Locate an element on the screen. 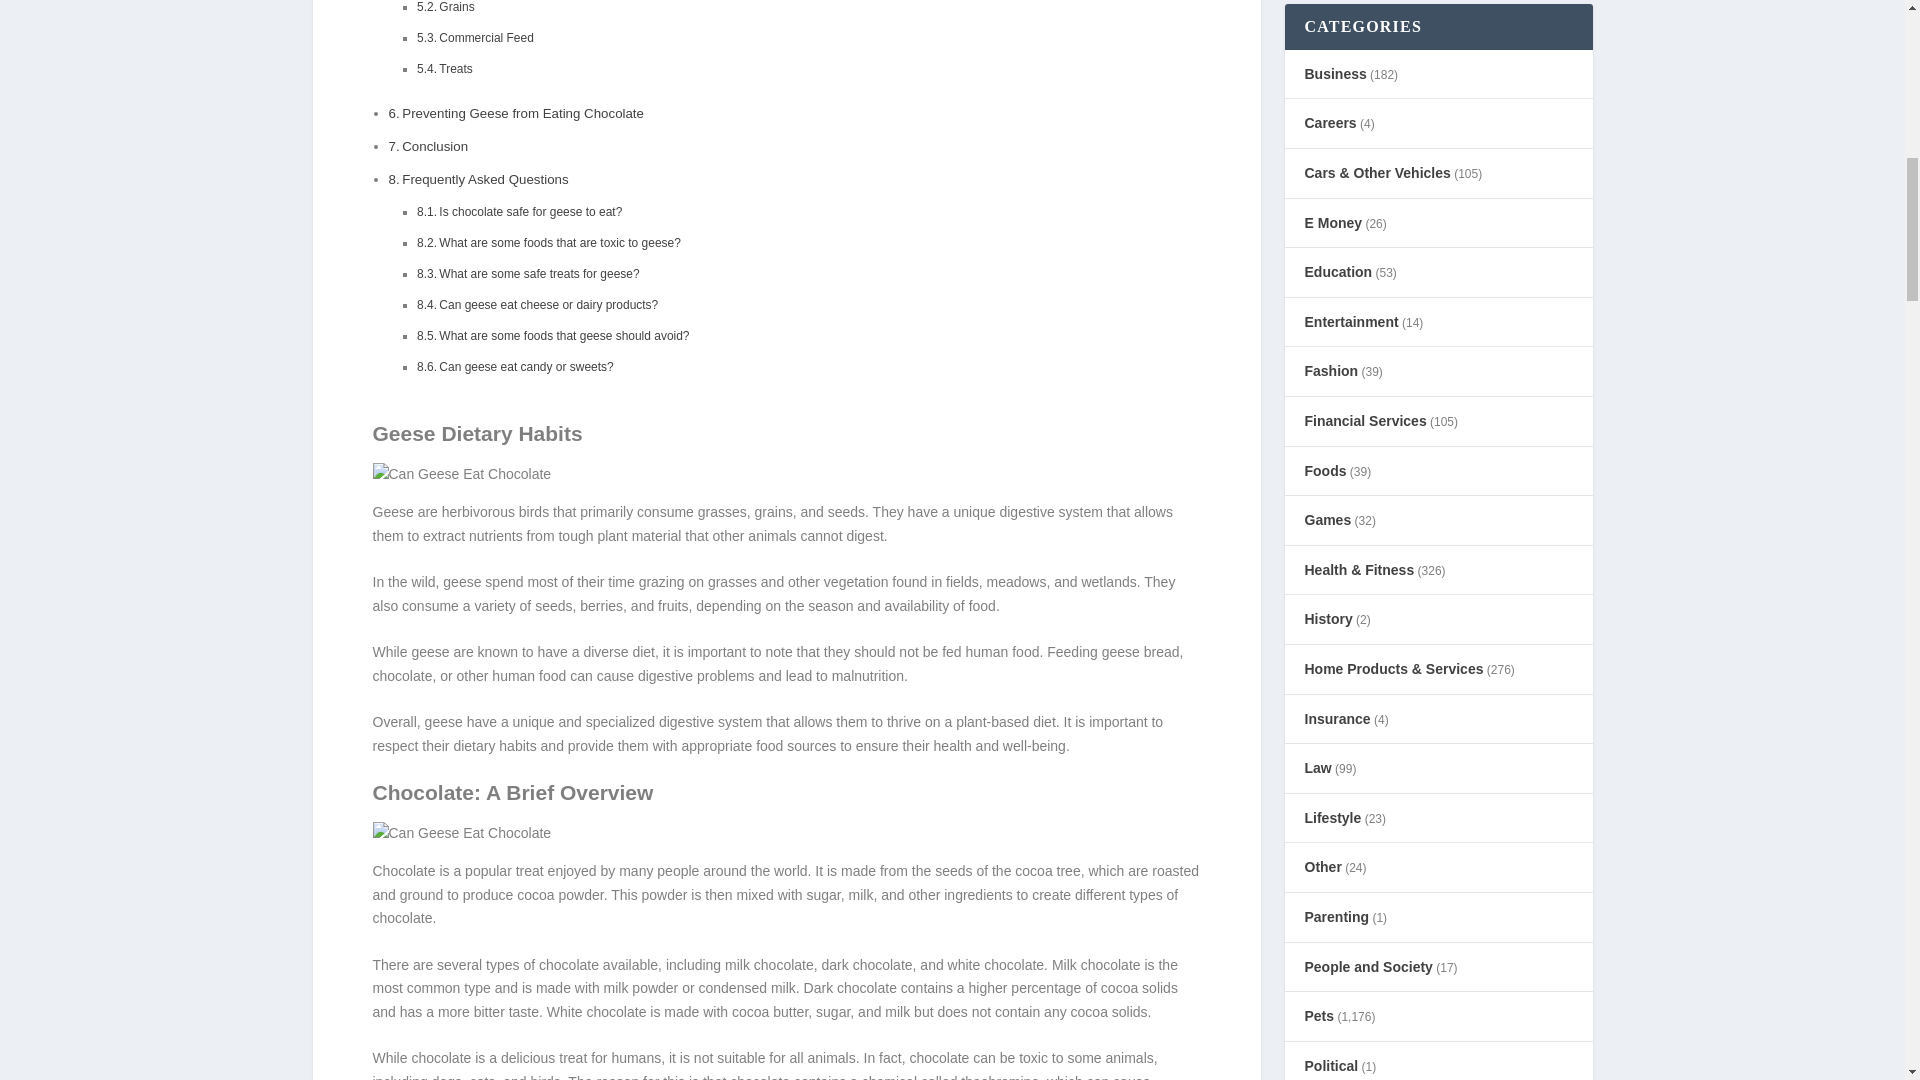 This screenshot has height=1080, width=1920. Grains is located at coordinates (456, 7).